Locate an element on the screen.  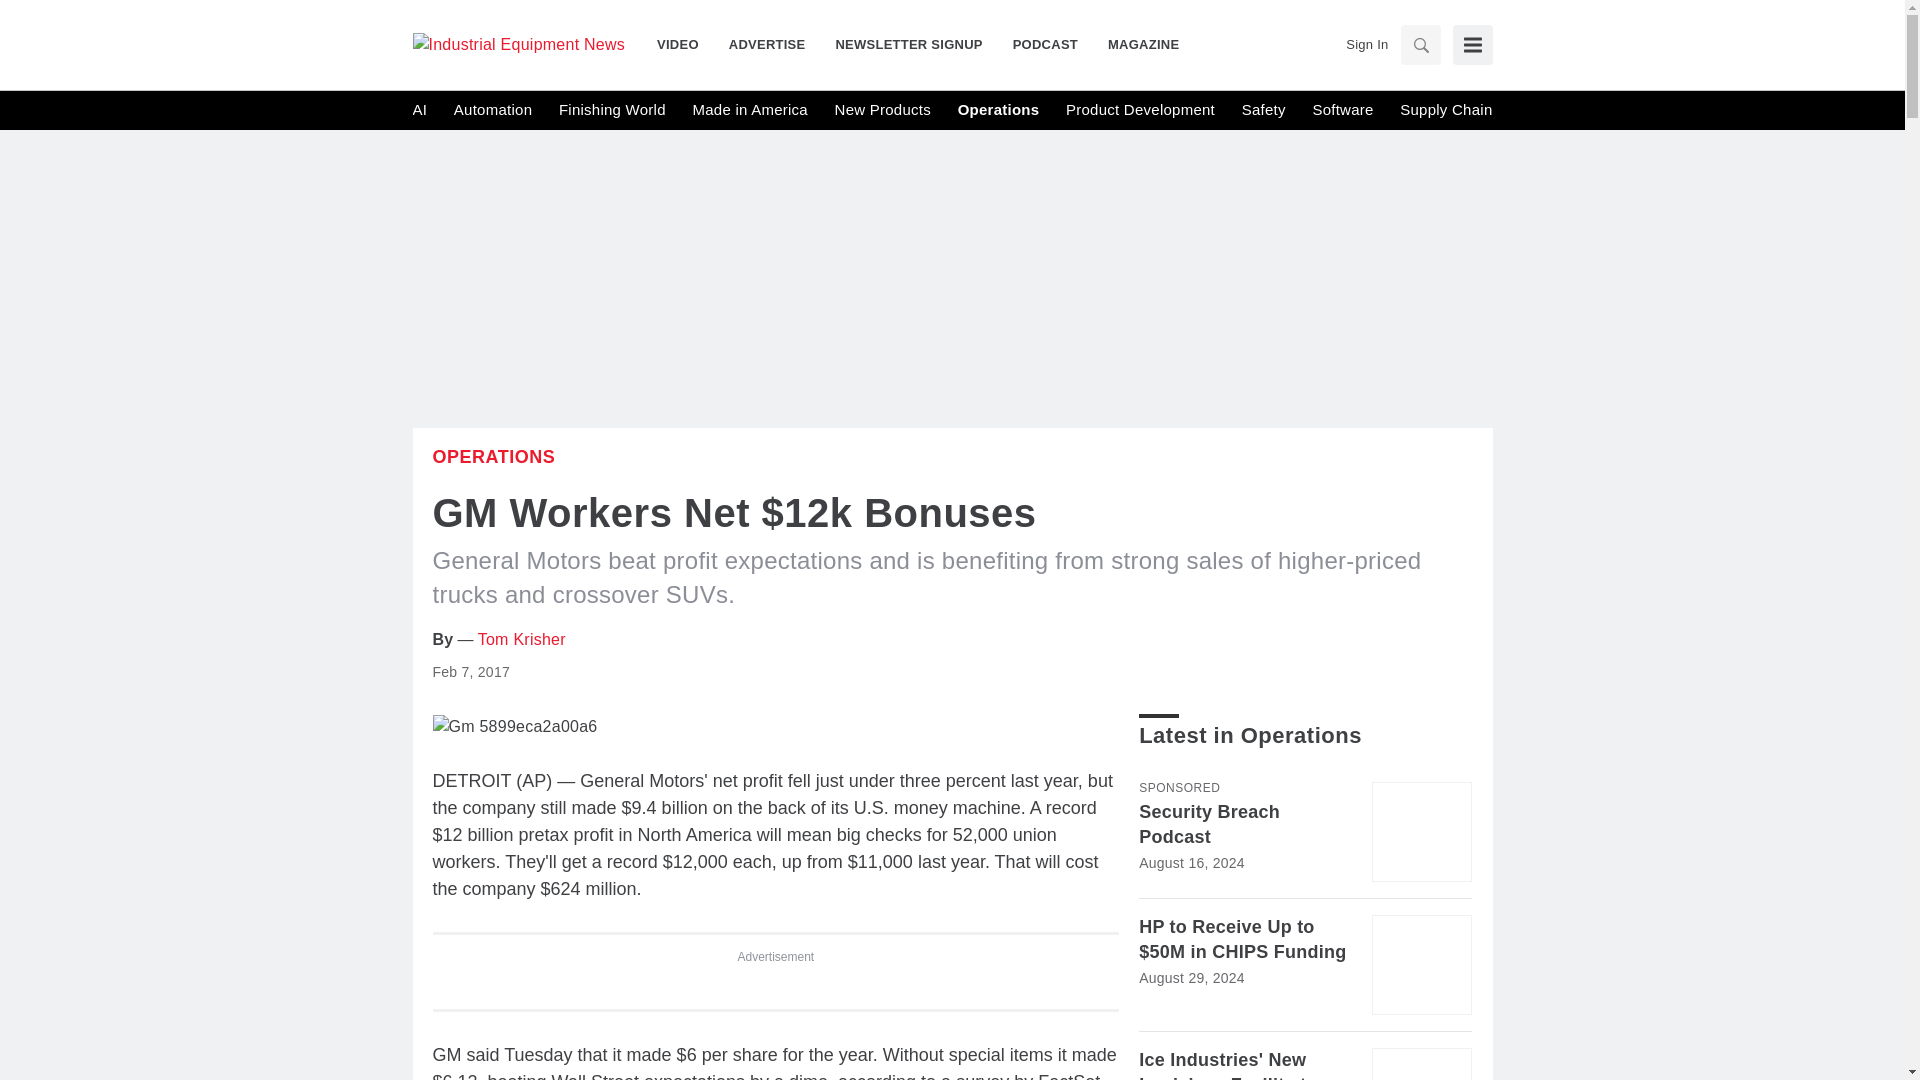
Finishing World is located at coordinates (612, 110).